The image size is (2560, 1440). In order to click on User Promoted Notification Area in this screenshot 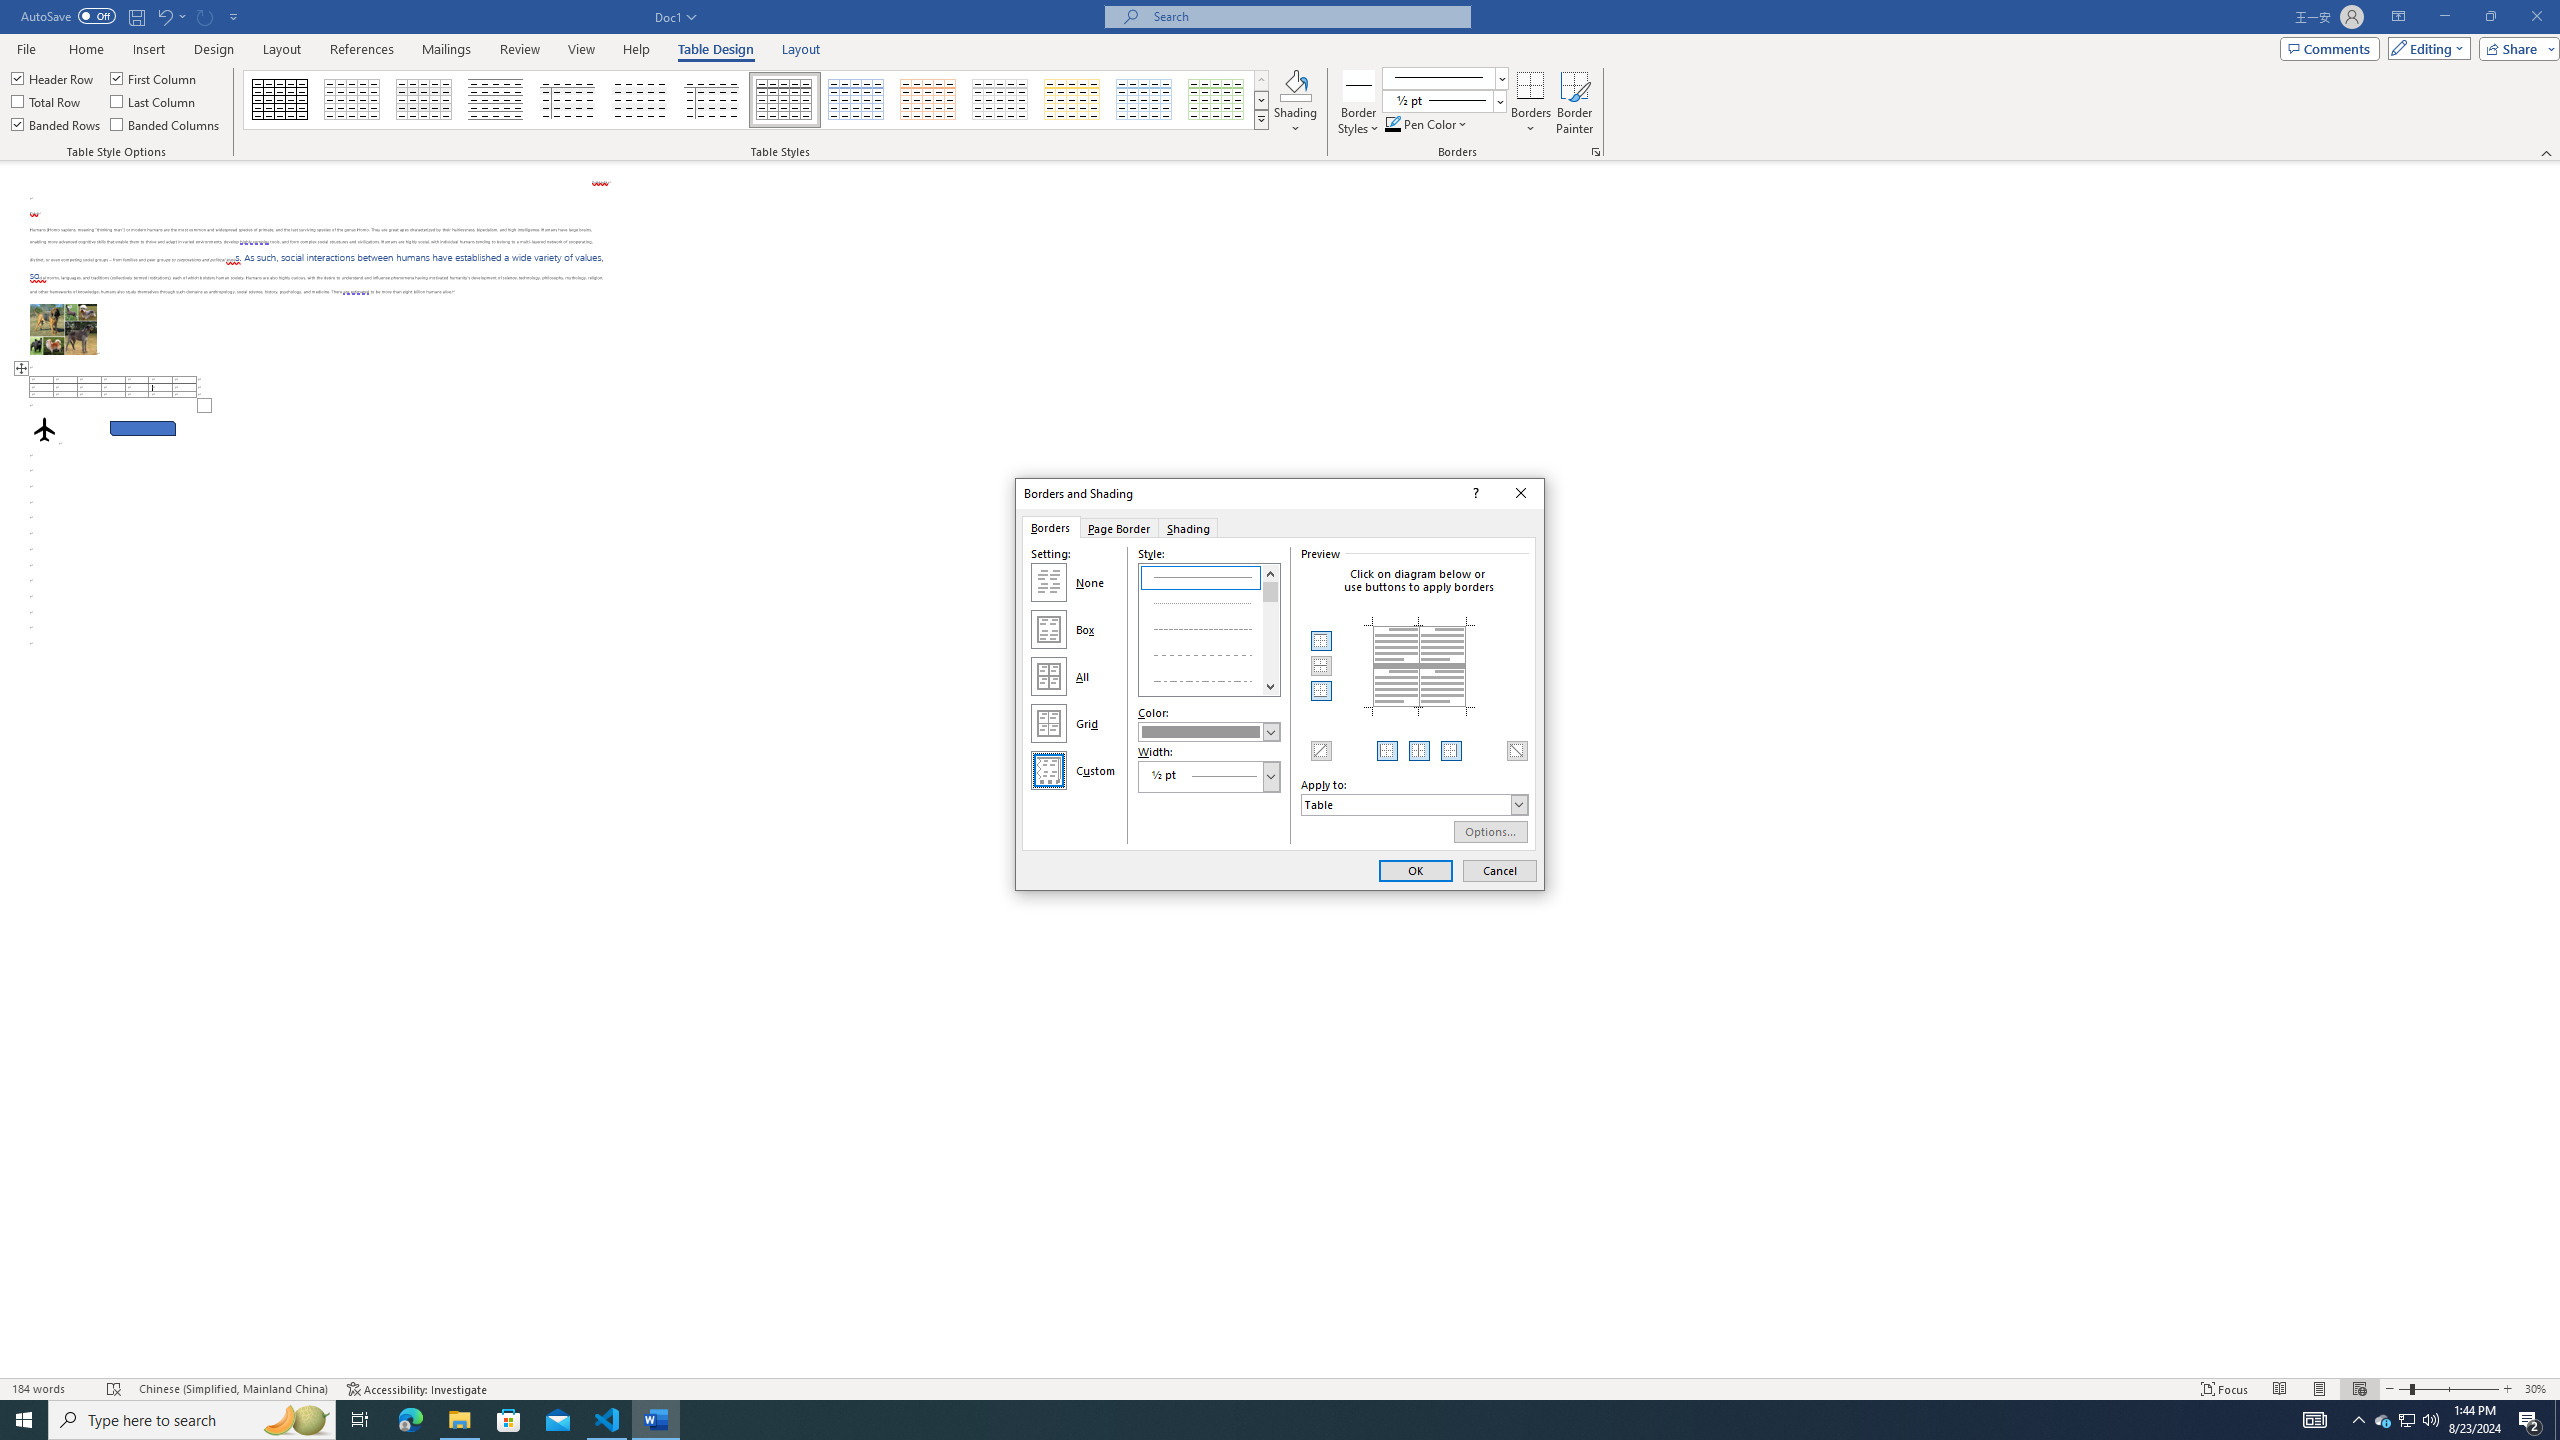, I will do `click(2406, 1420)`.